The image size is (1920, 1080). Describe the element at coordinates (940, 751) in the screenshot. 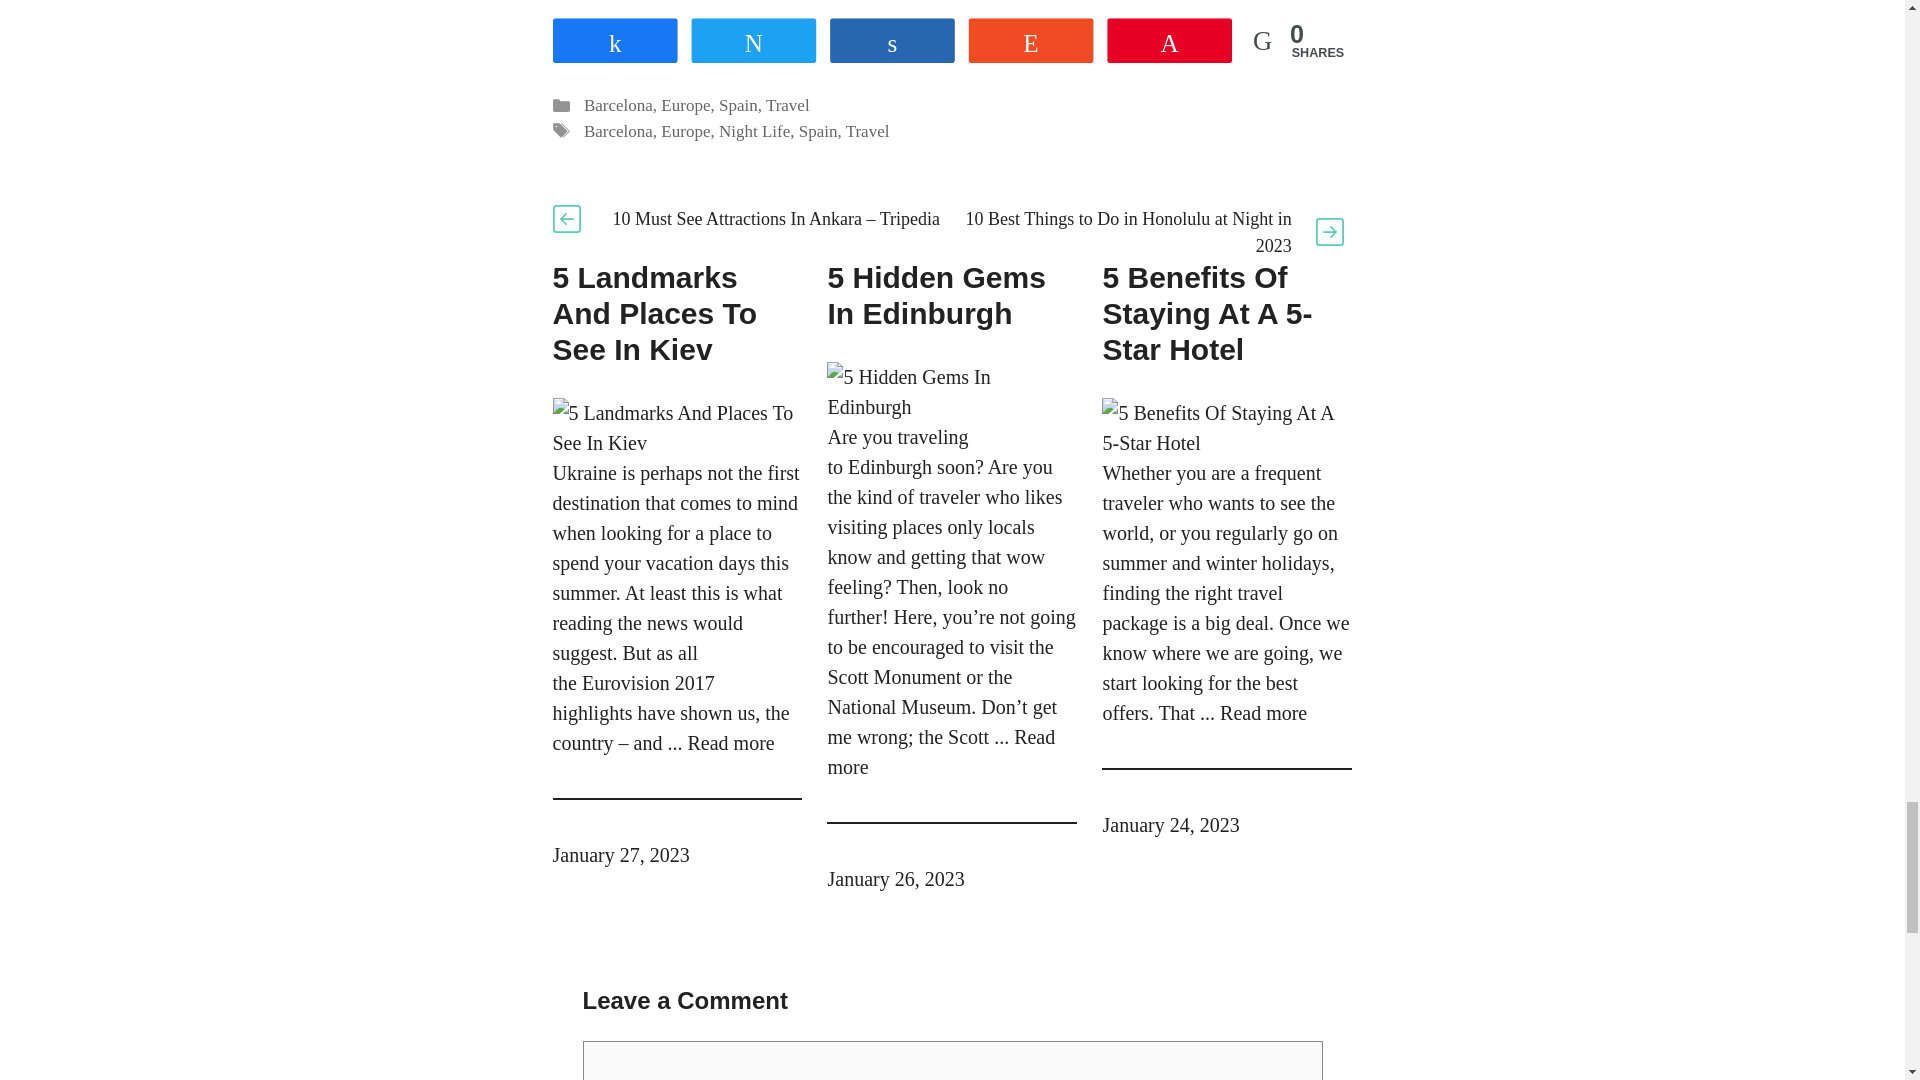

I see `5 Hidden Gems In Edinburgh` at that location.